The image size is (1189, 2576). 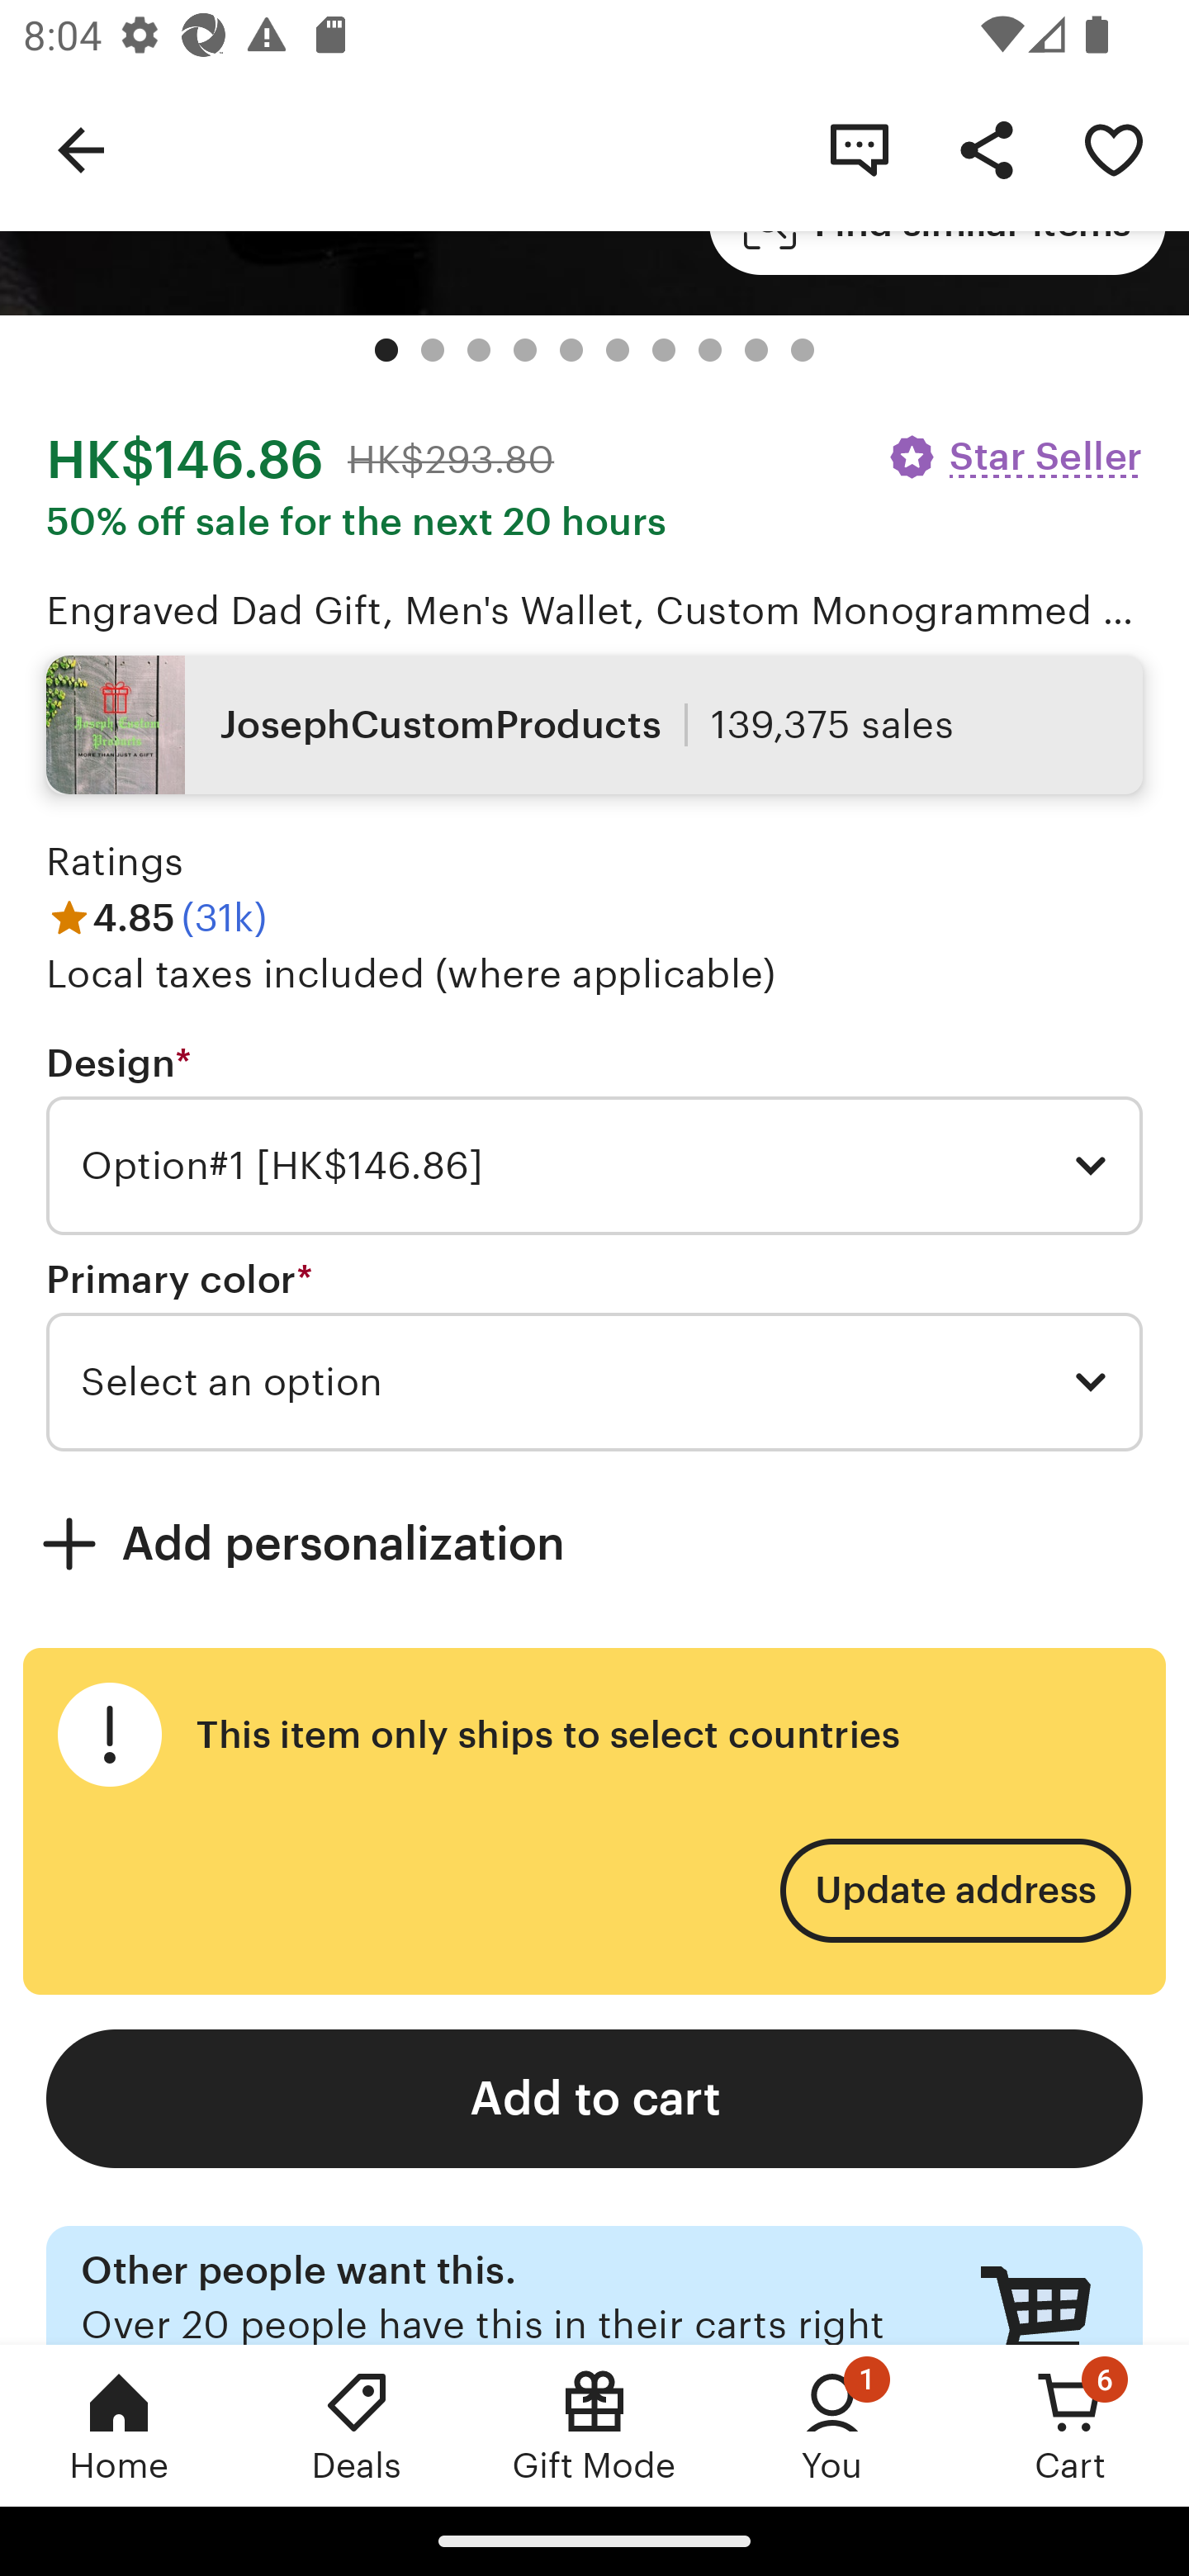 I want to click on Ratings, so click(x=116, y=862).